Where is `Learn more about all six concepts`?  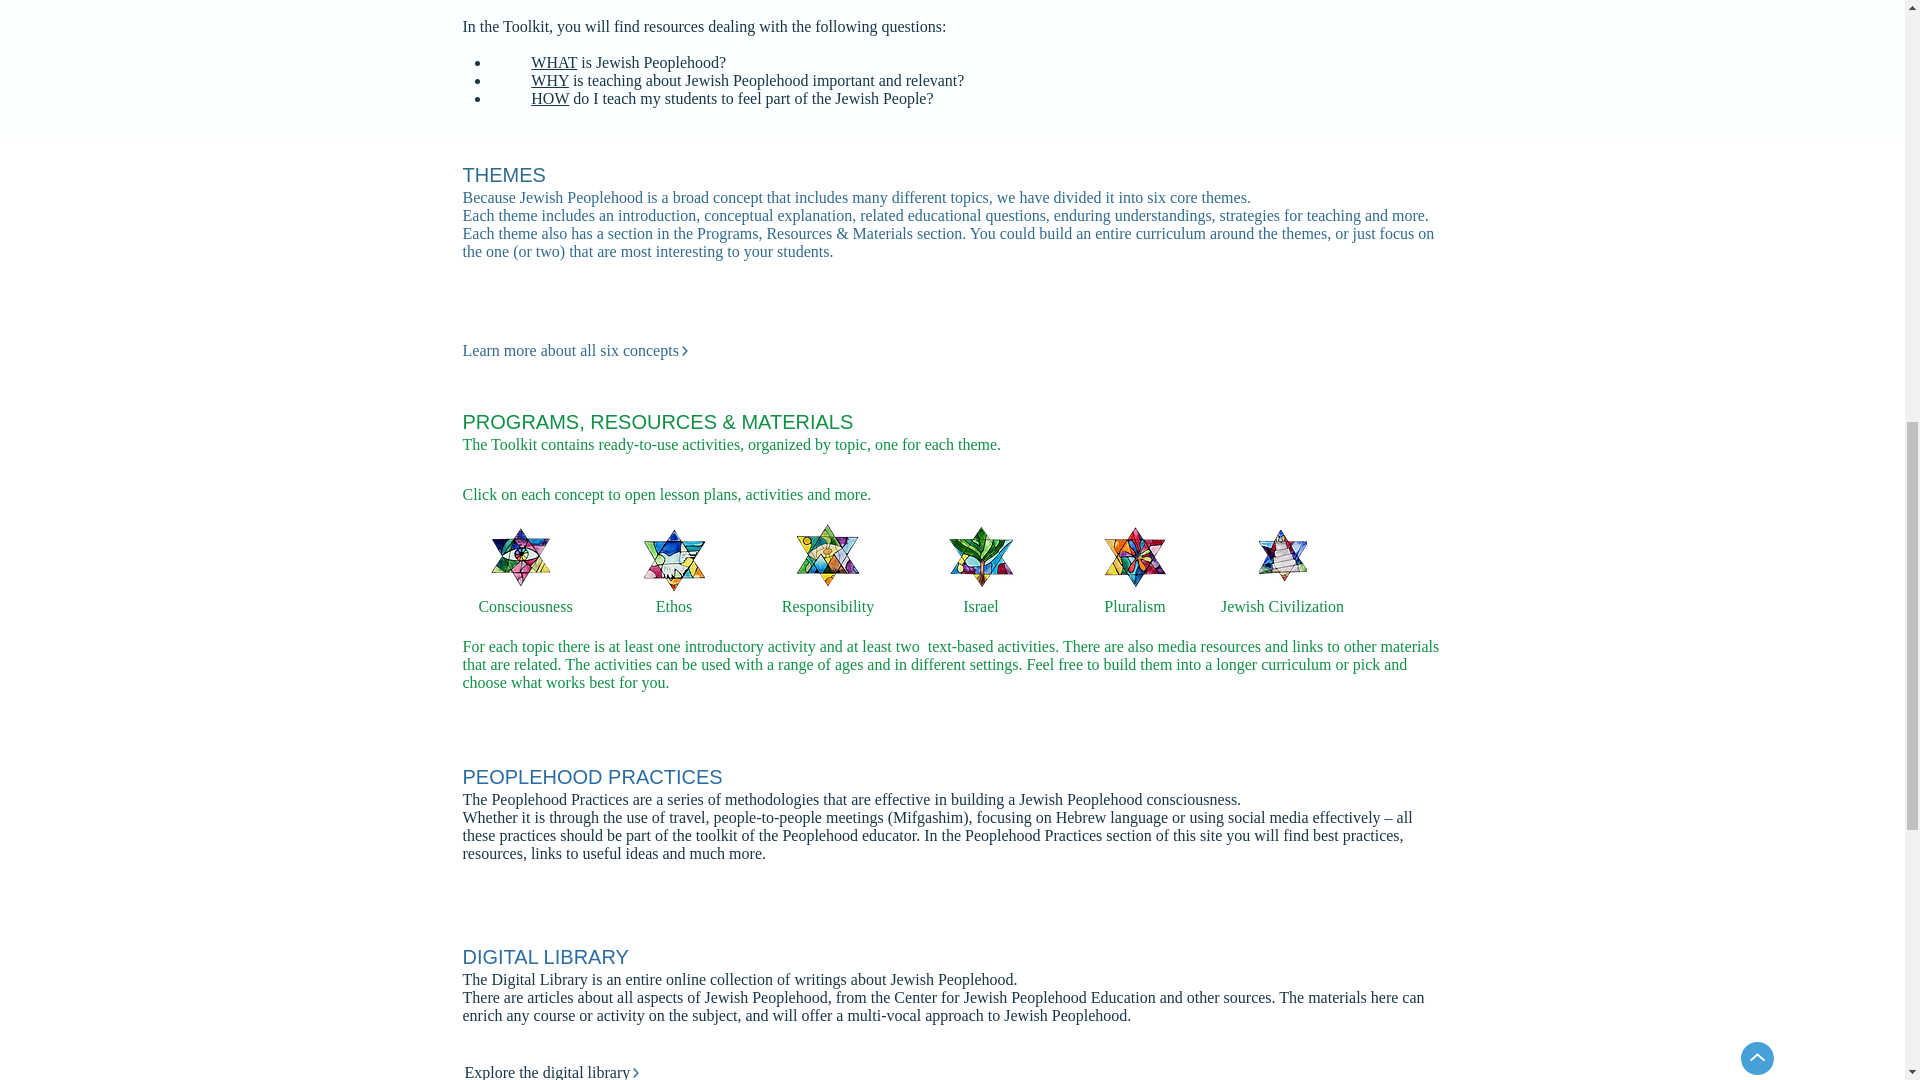 Learn more about all six concepts is located at coordinates (661, 350).